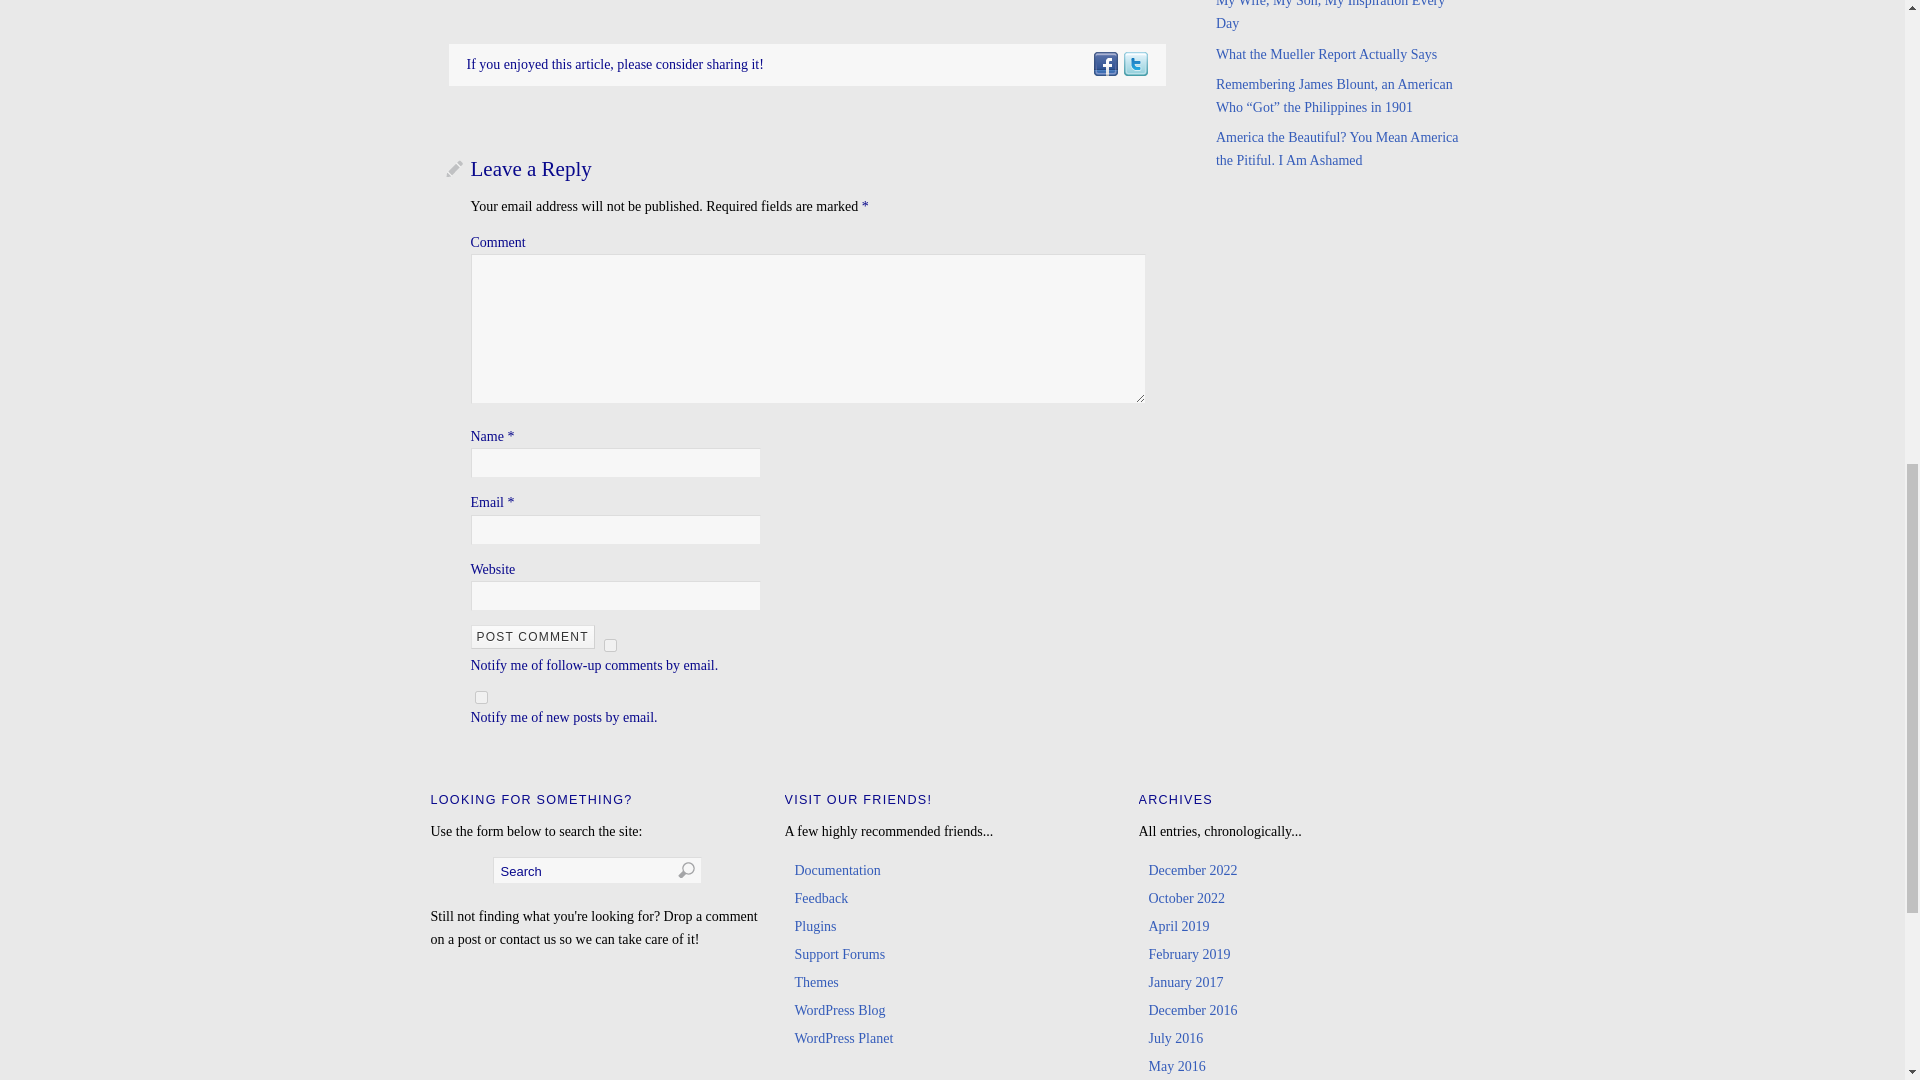 This screenshot has width=1920, height=1080. I want to click on Share on Twitter, so click(1134, 64).